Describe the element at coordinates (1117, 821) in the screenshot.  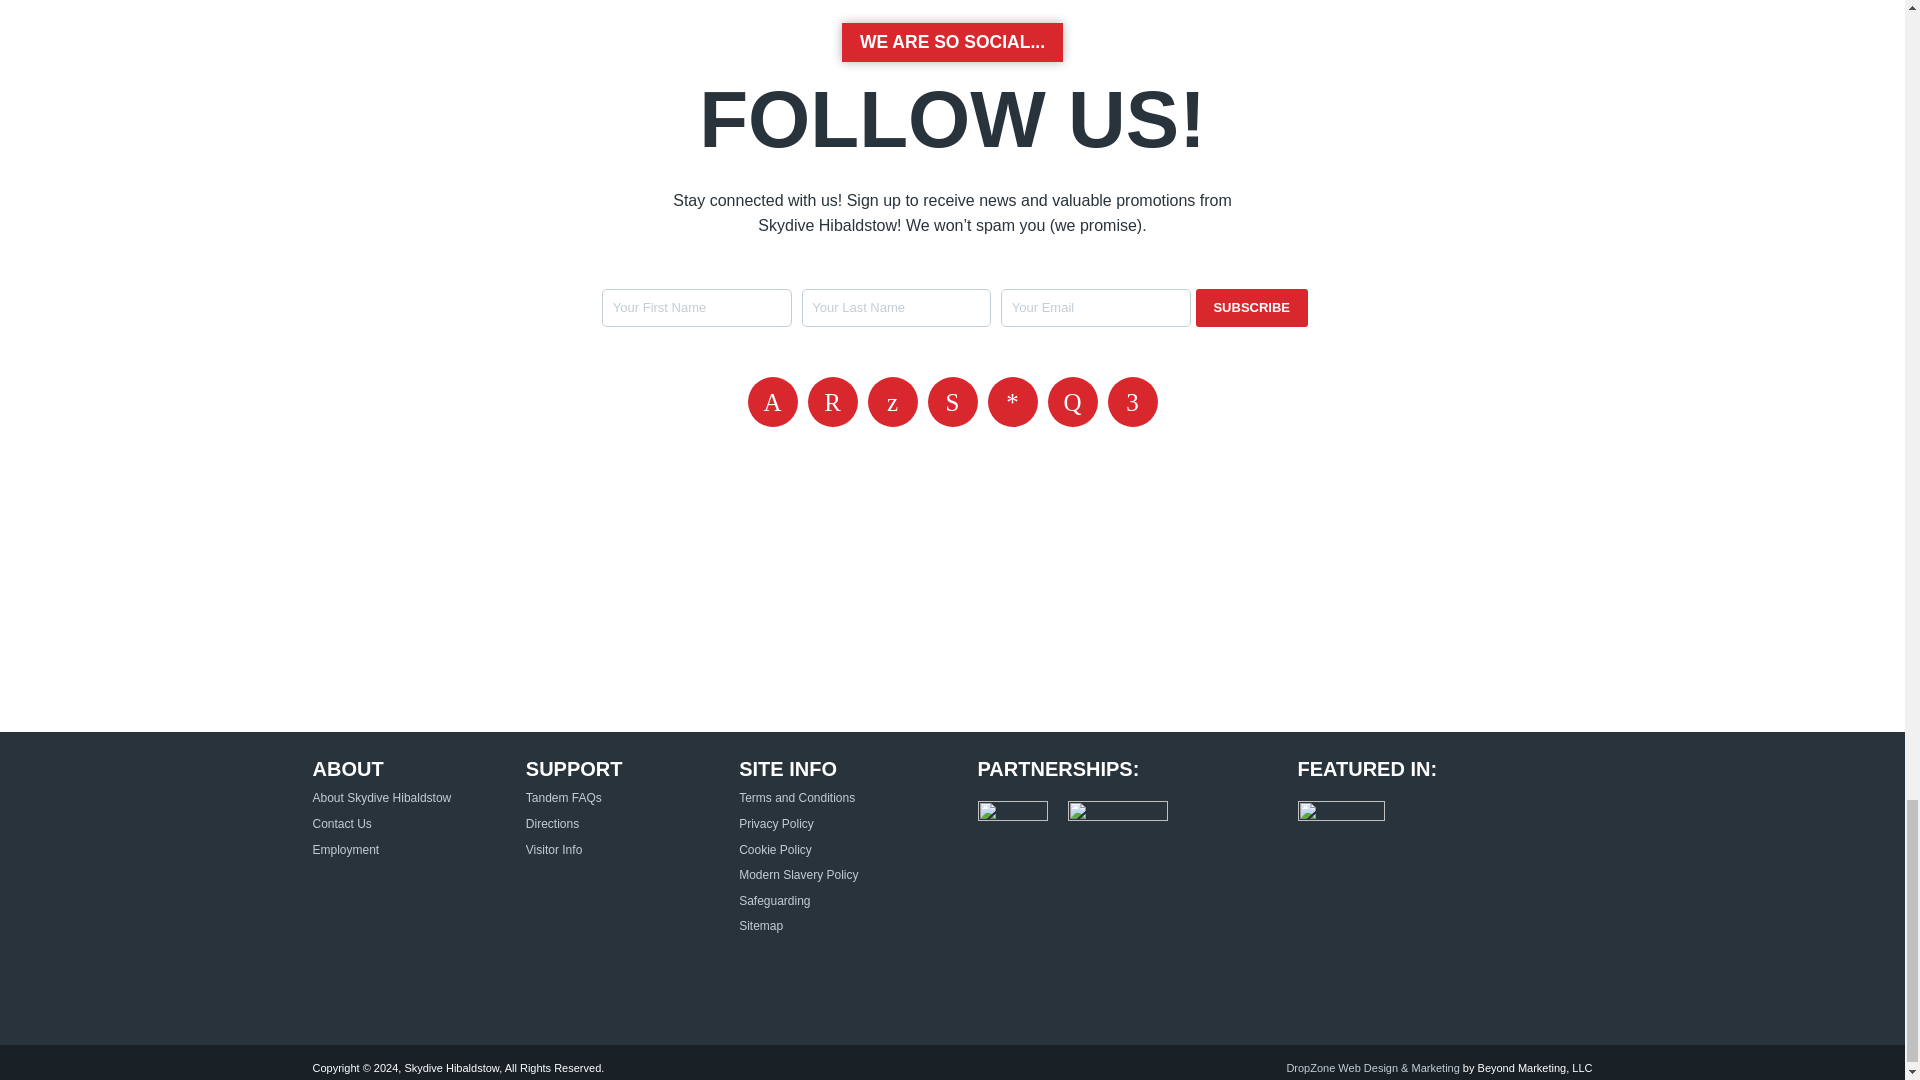
I see `Sport England` at that location.